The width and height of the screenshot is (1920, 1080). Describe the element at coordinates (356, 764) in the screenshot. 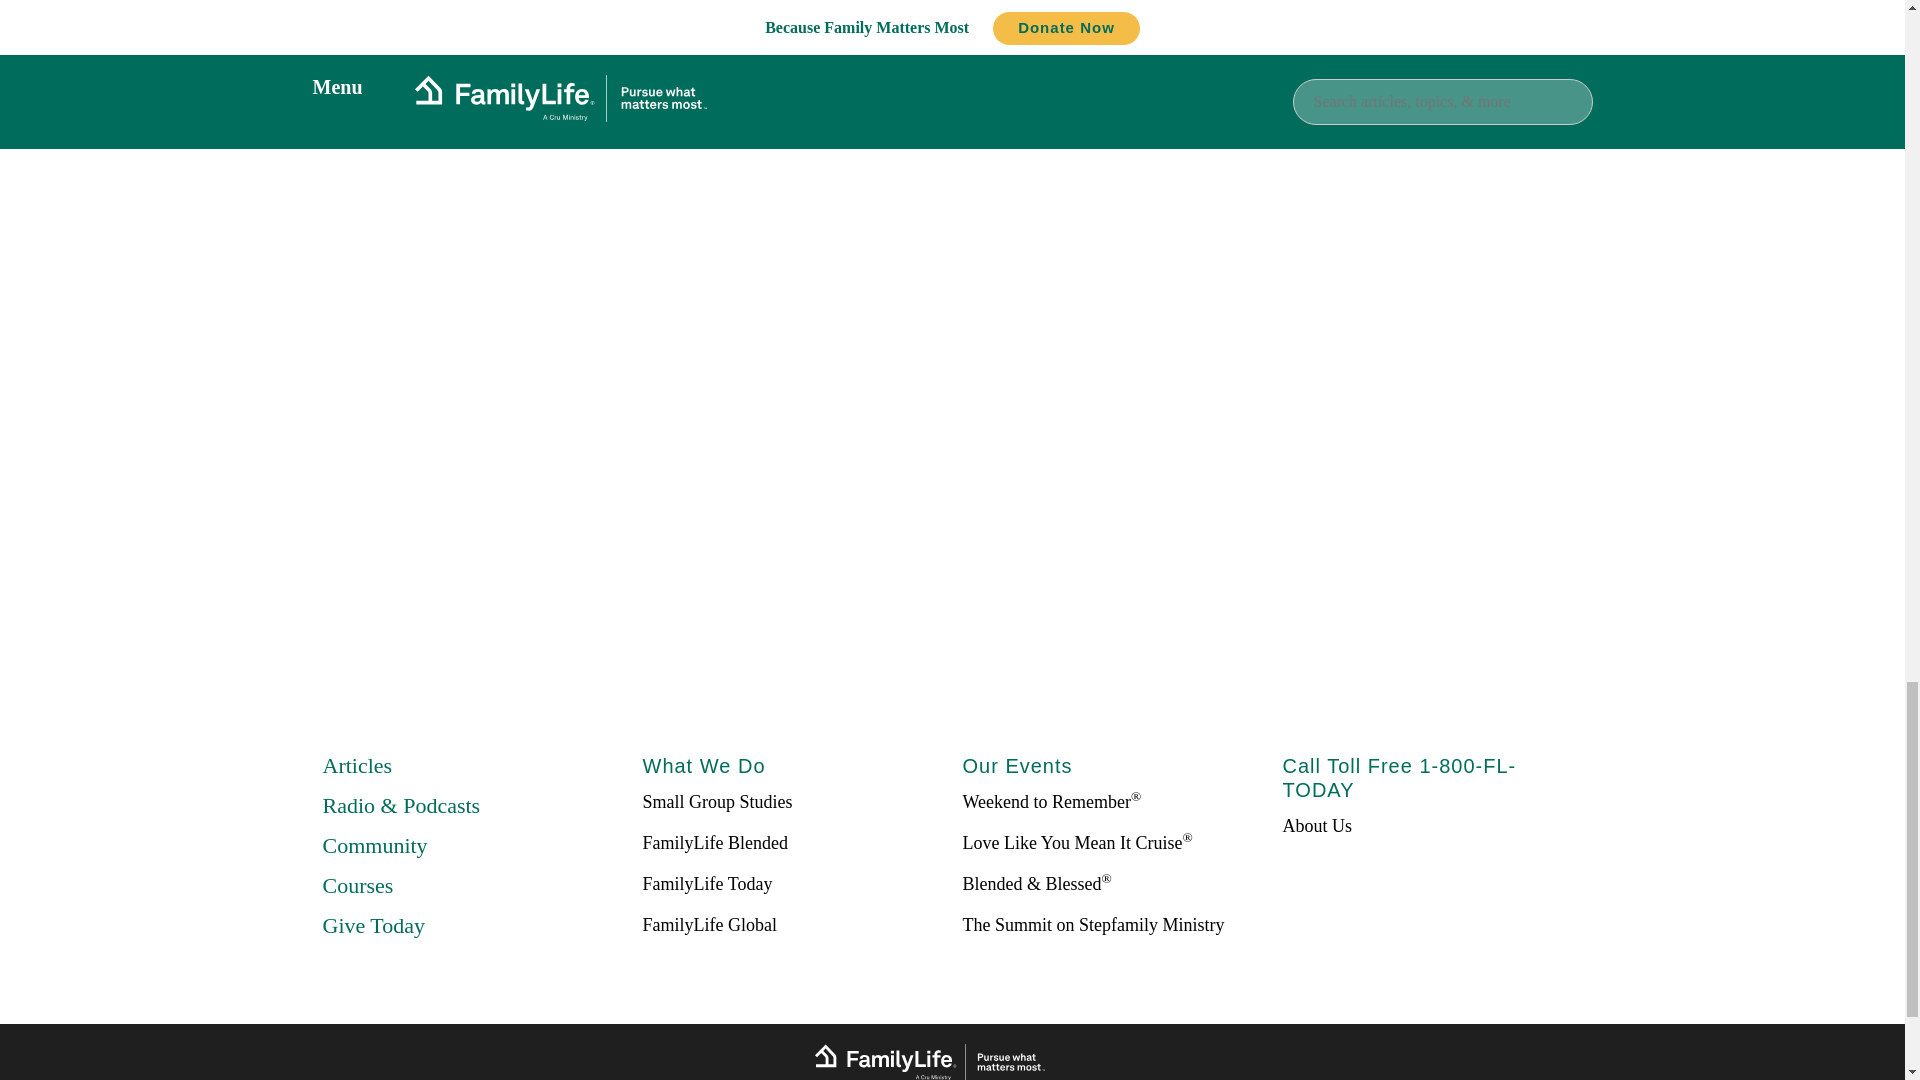

I see `Articles` at that location.